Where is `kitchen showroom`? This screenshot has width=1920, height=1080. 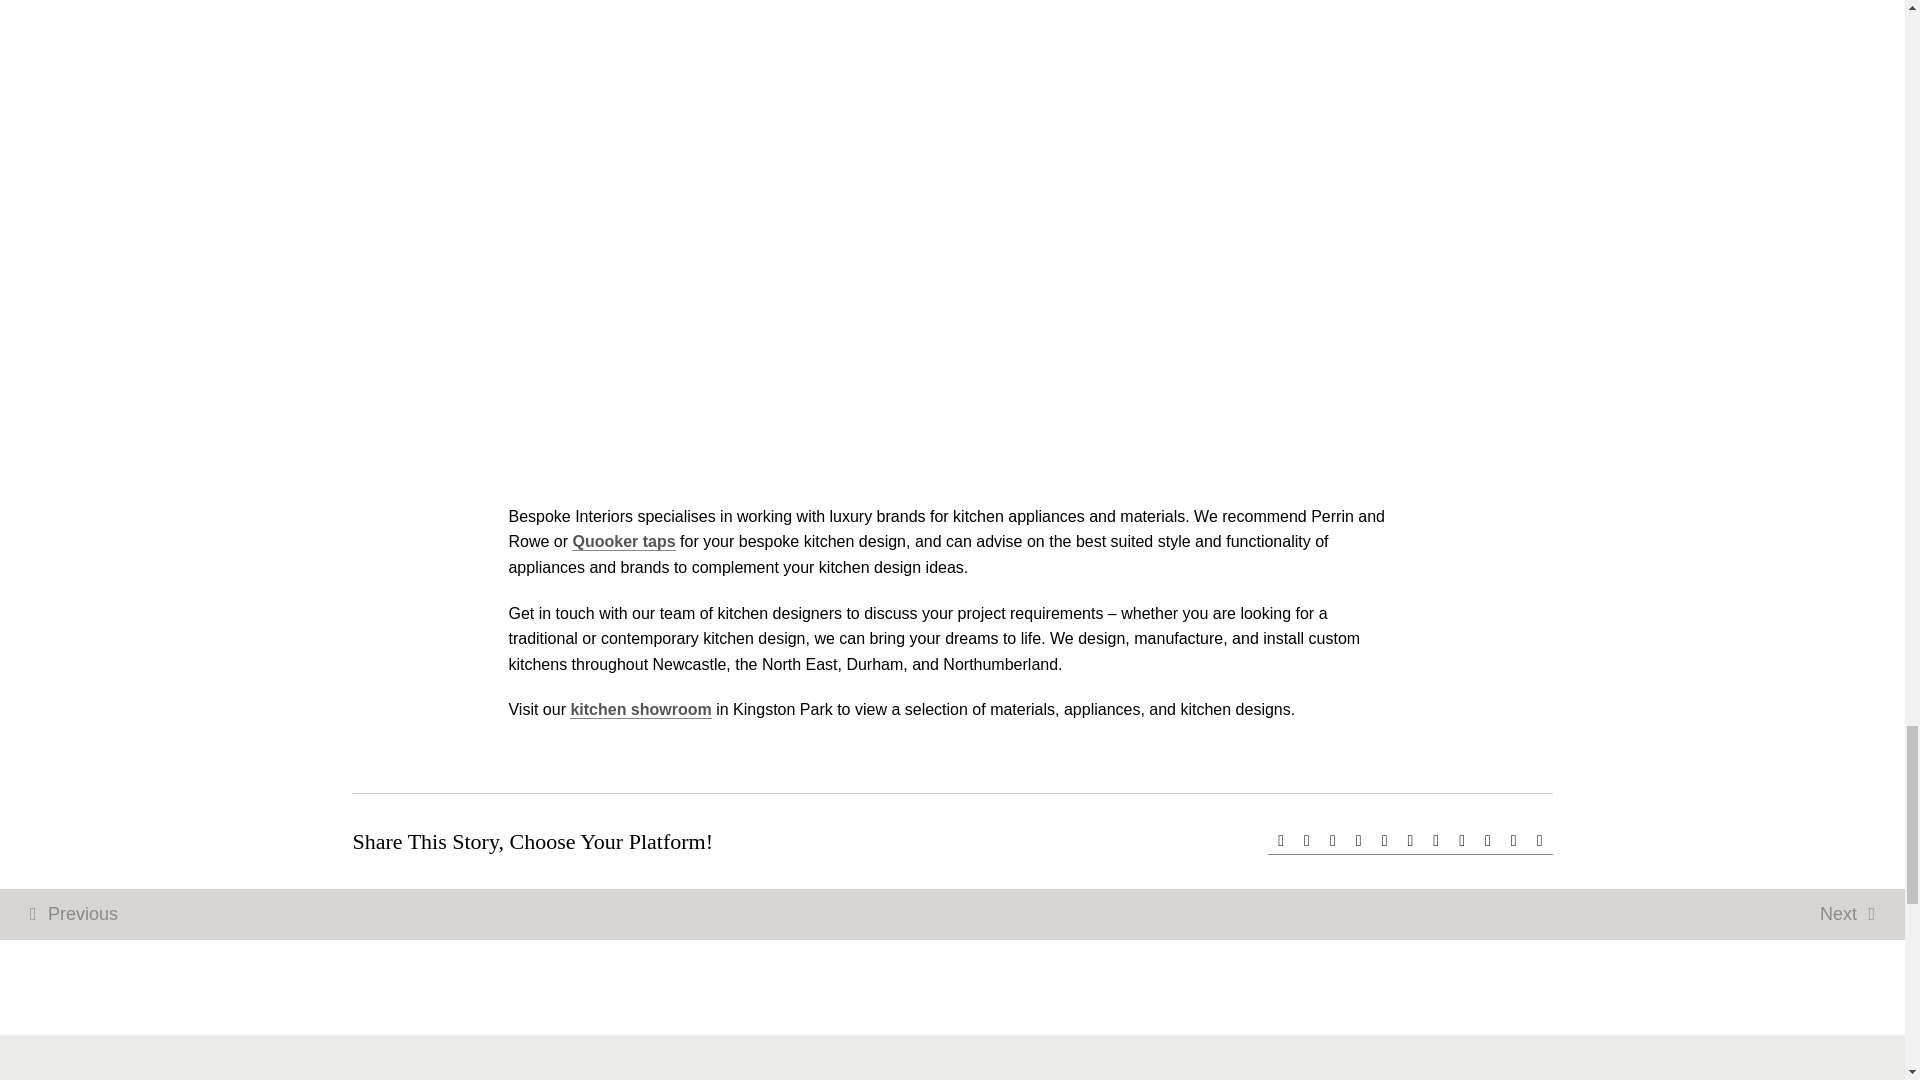 kitchen showroom is located at coordinates (640, 710).